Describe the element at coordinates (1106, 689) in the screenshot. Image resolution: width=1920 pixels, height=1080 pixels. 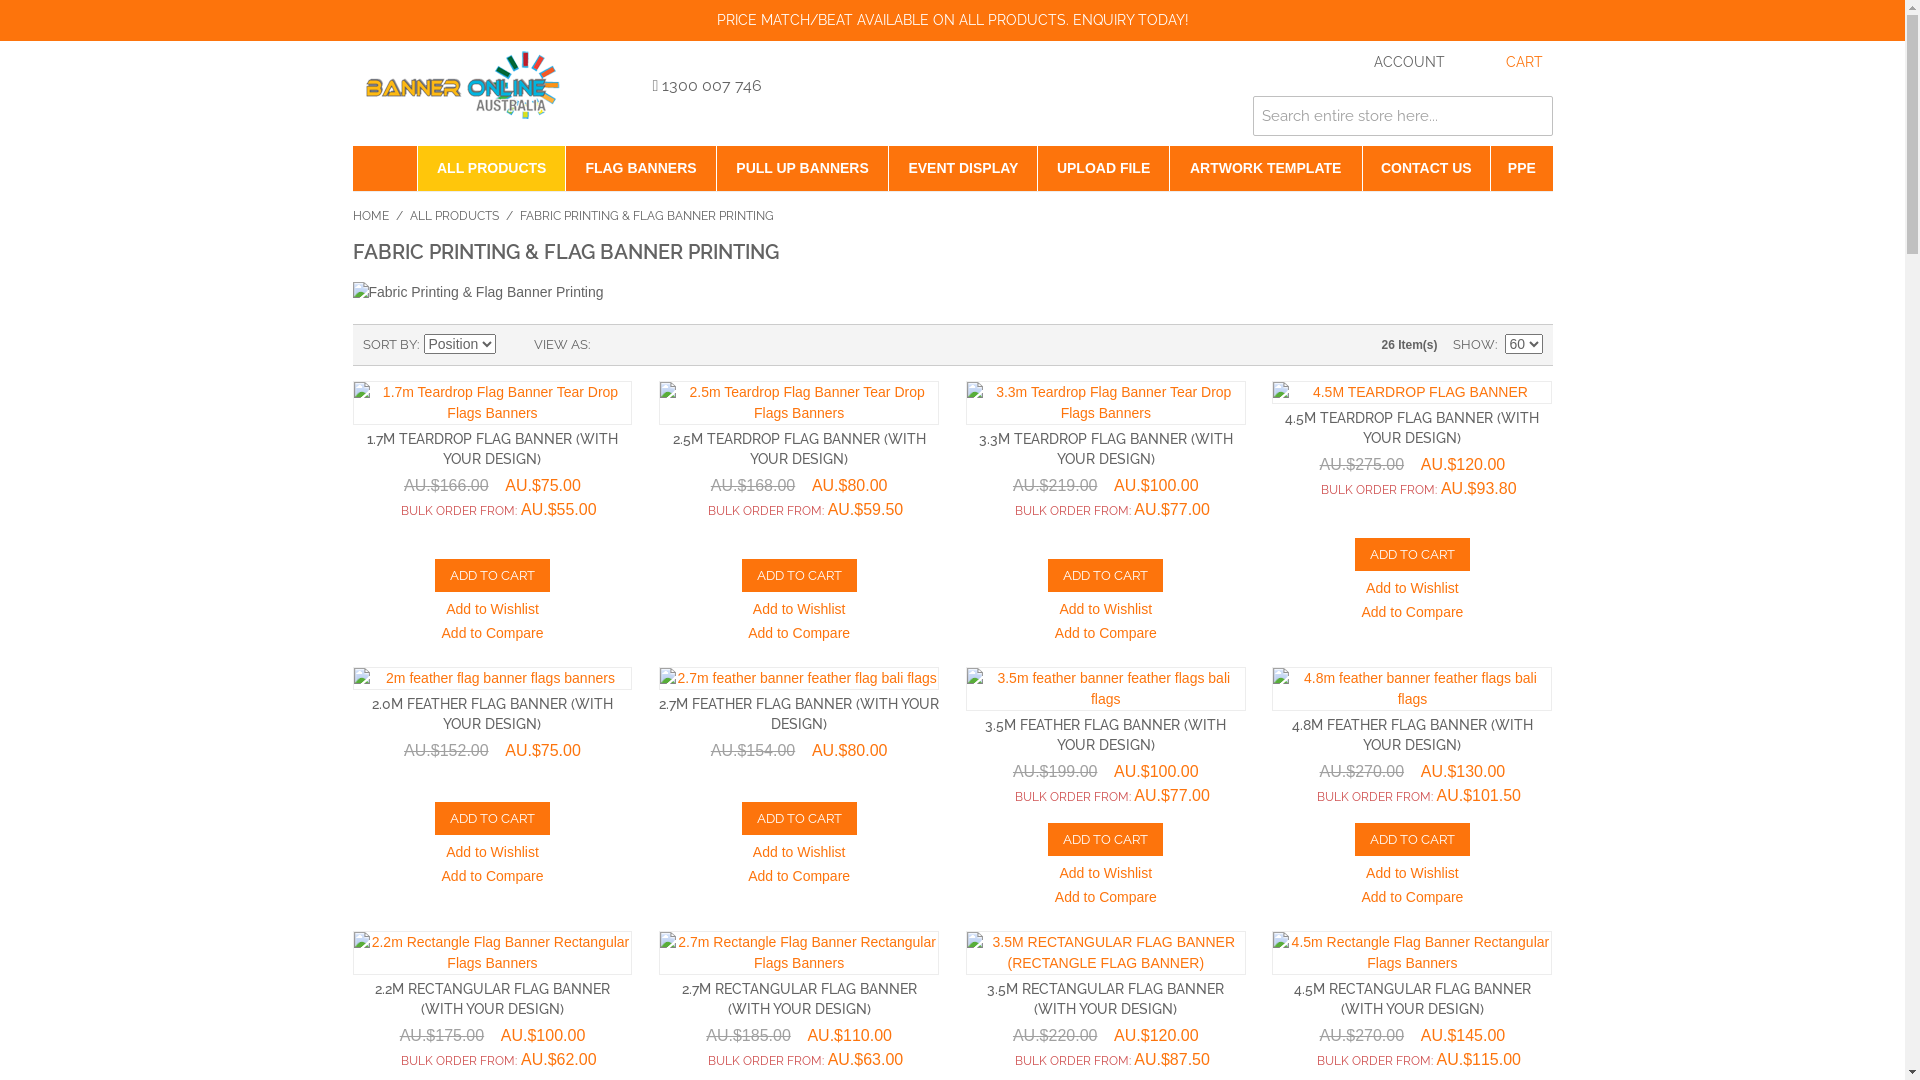
I see `3.5m feather banner feather flags bali flags` at that location.